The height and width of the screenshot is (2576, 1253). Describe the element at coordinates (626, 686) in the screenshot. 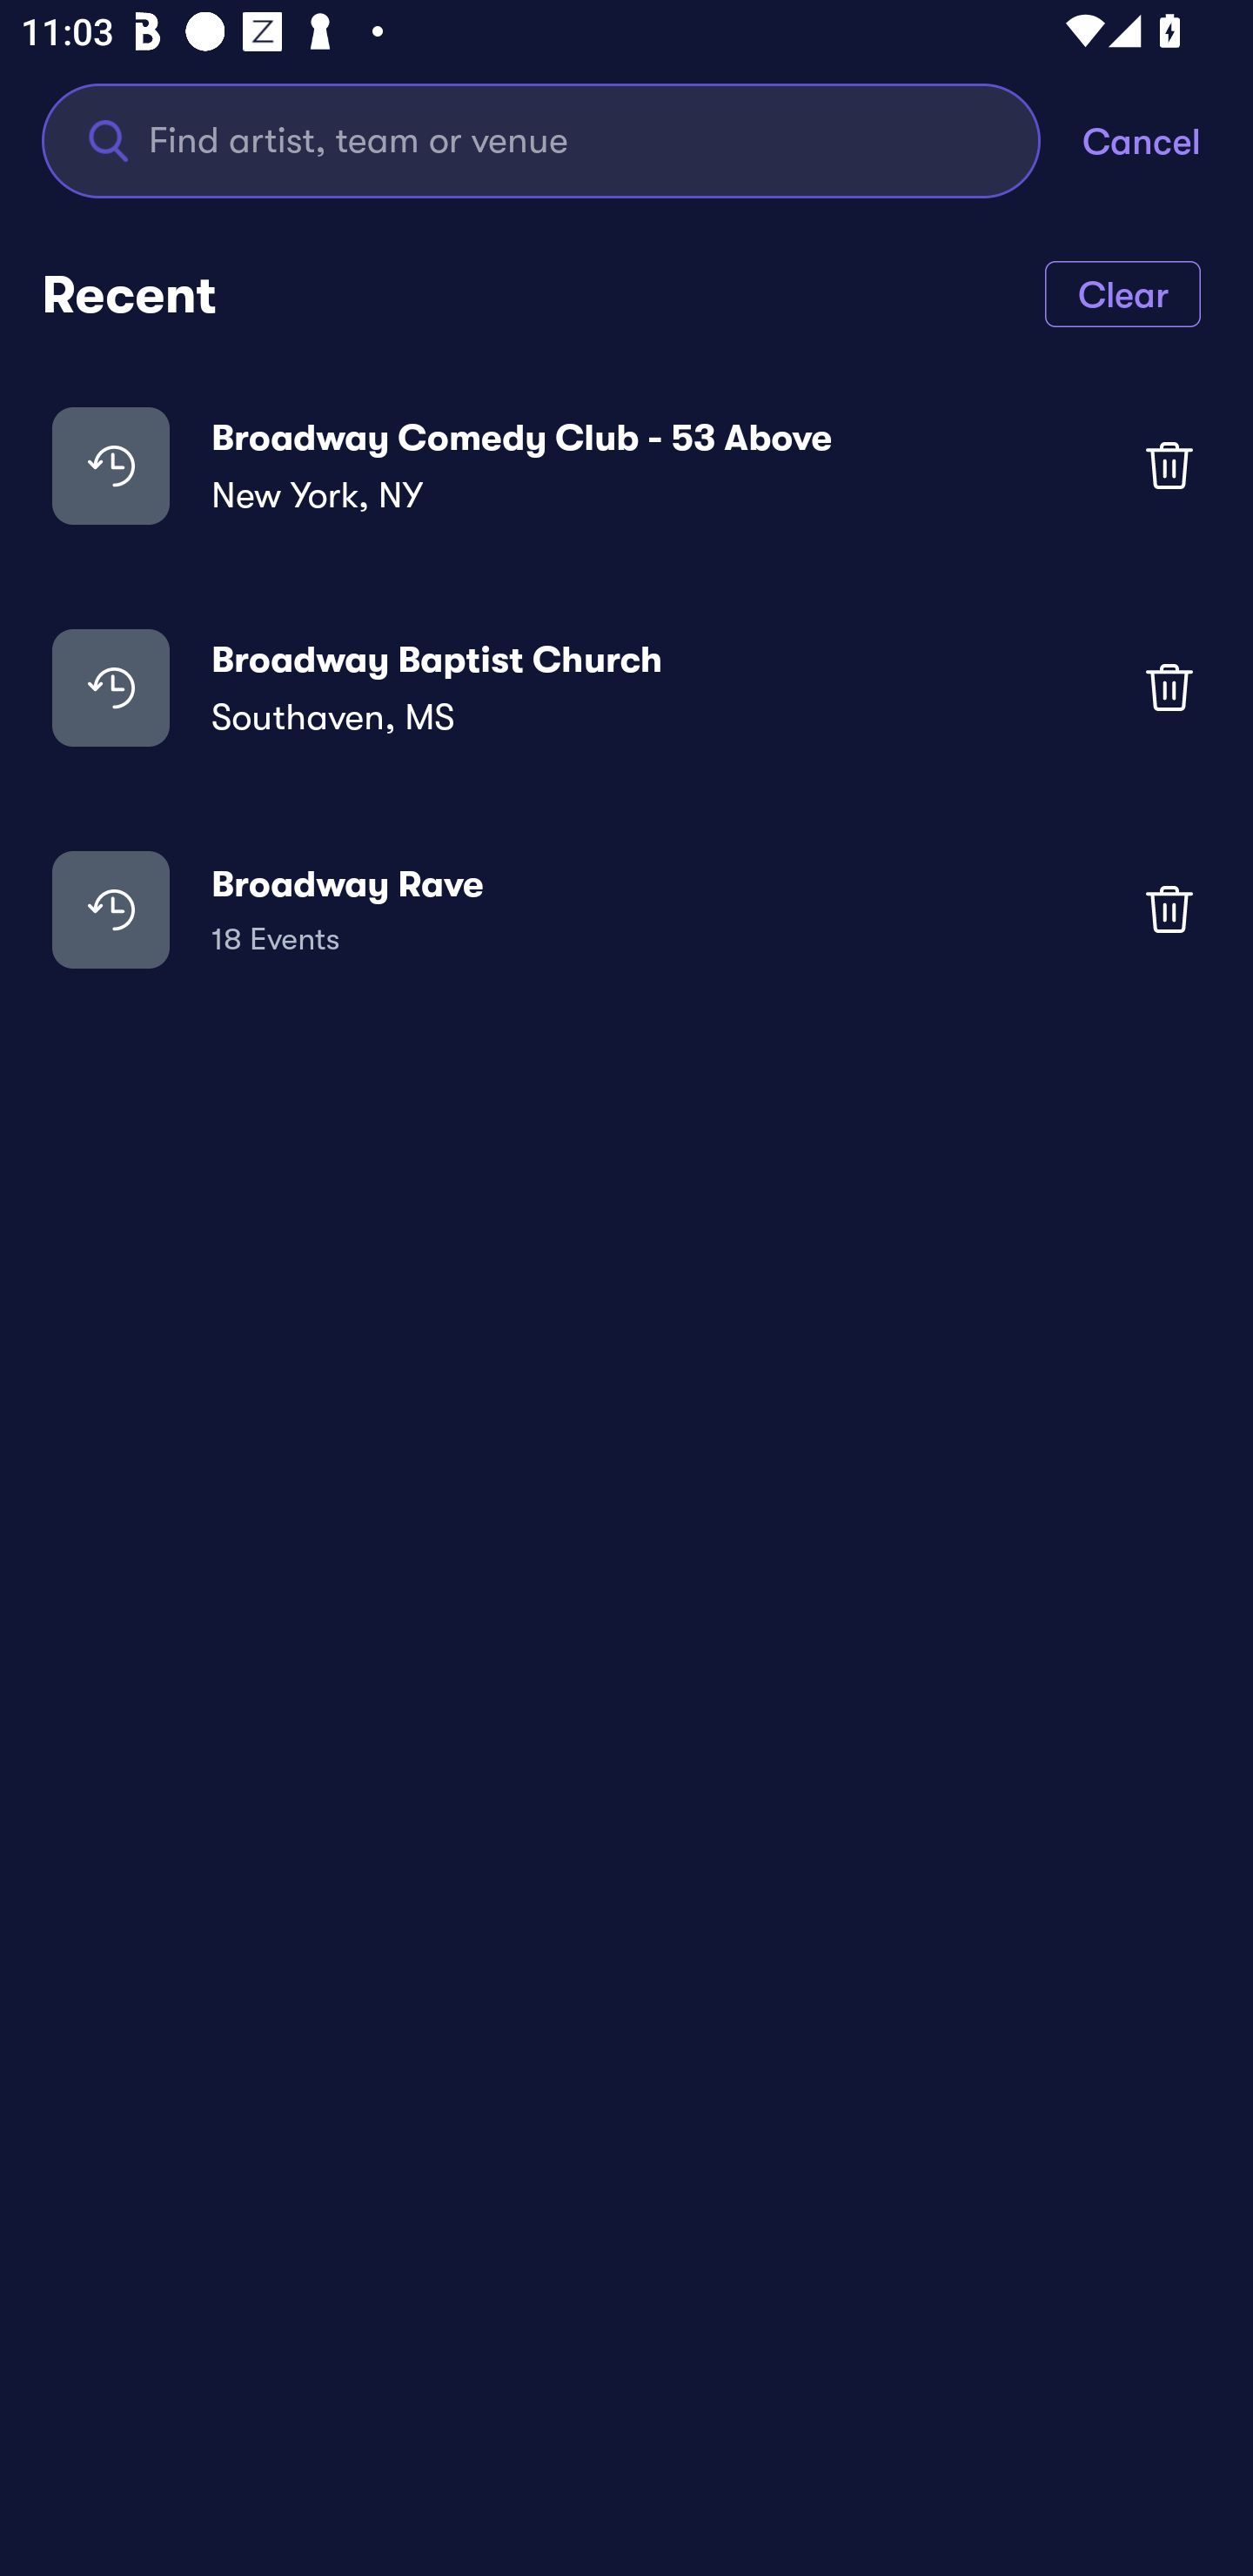

I see `Broadway Baptist Church Southaven, MS` at that location.